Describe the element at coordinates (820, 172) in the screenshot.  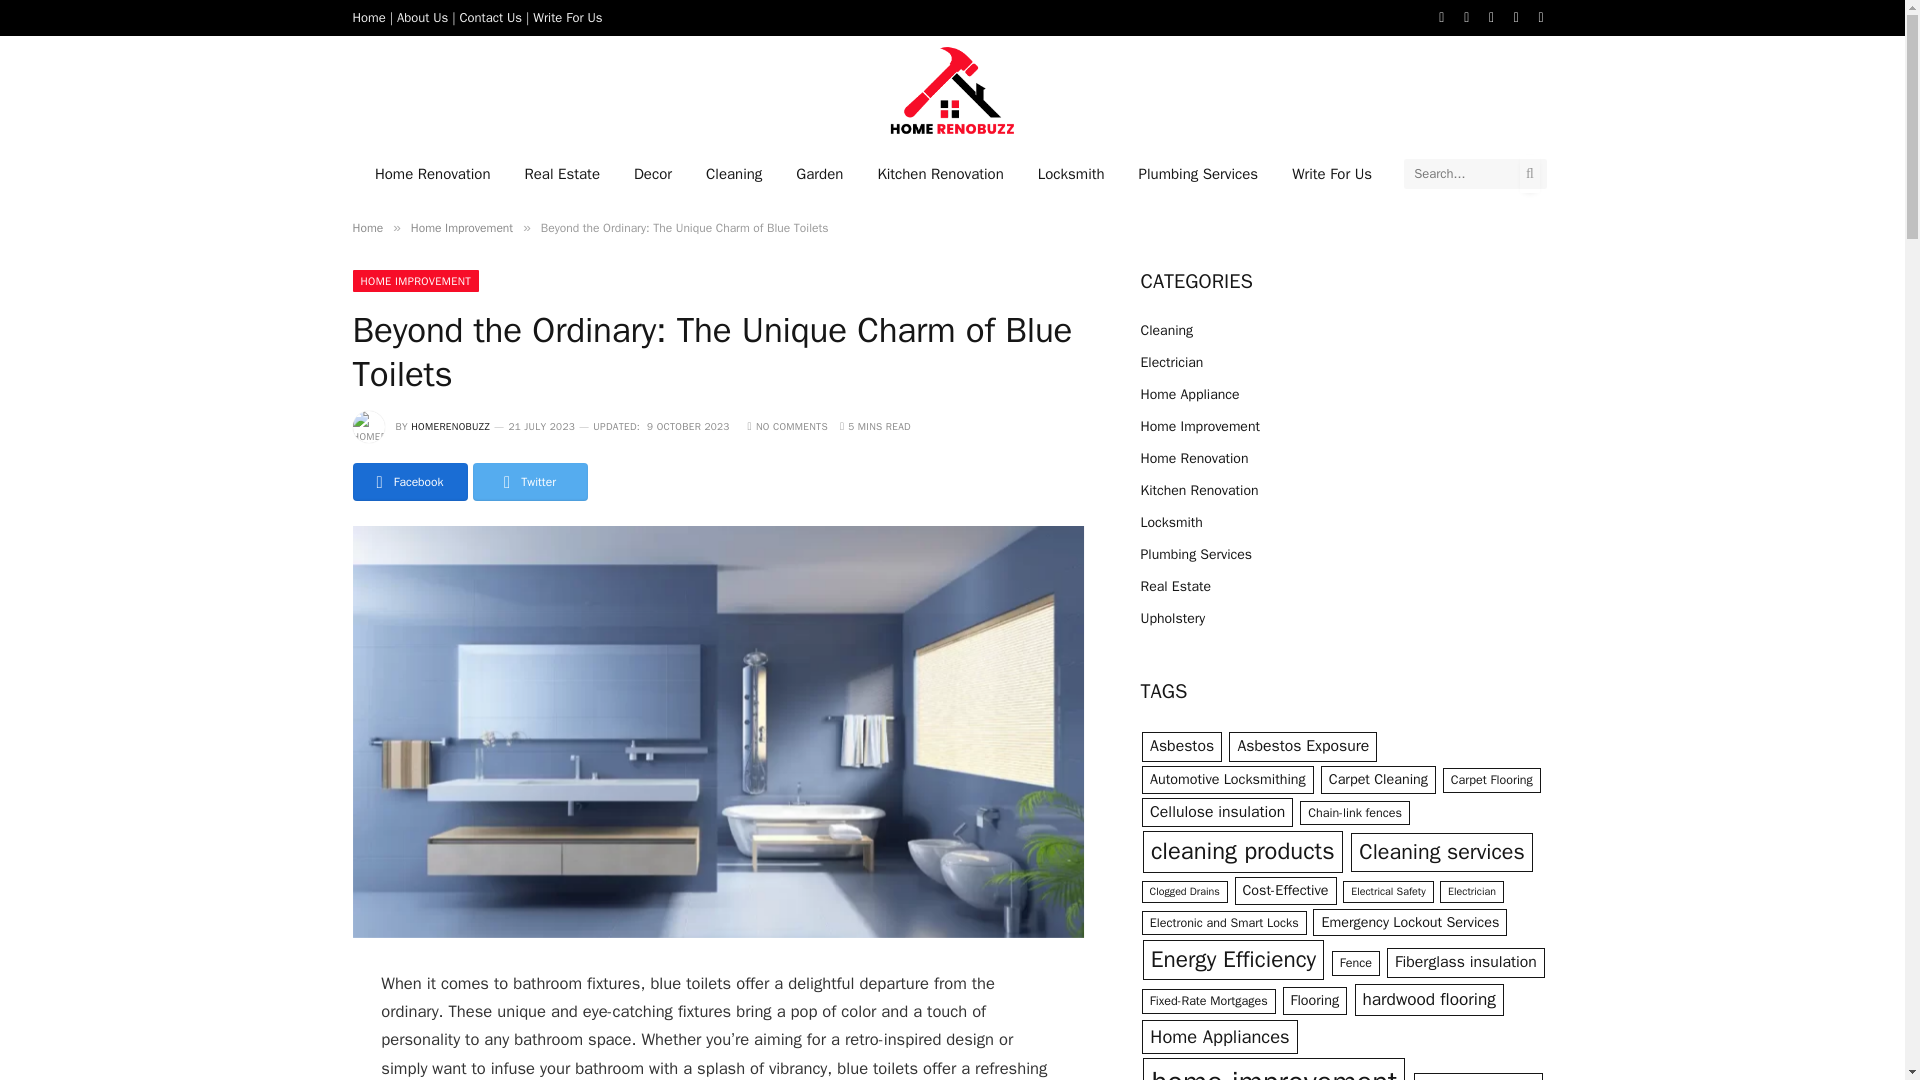
I see `Garden` at that location.